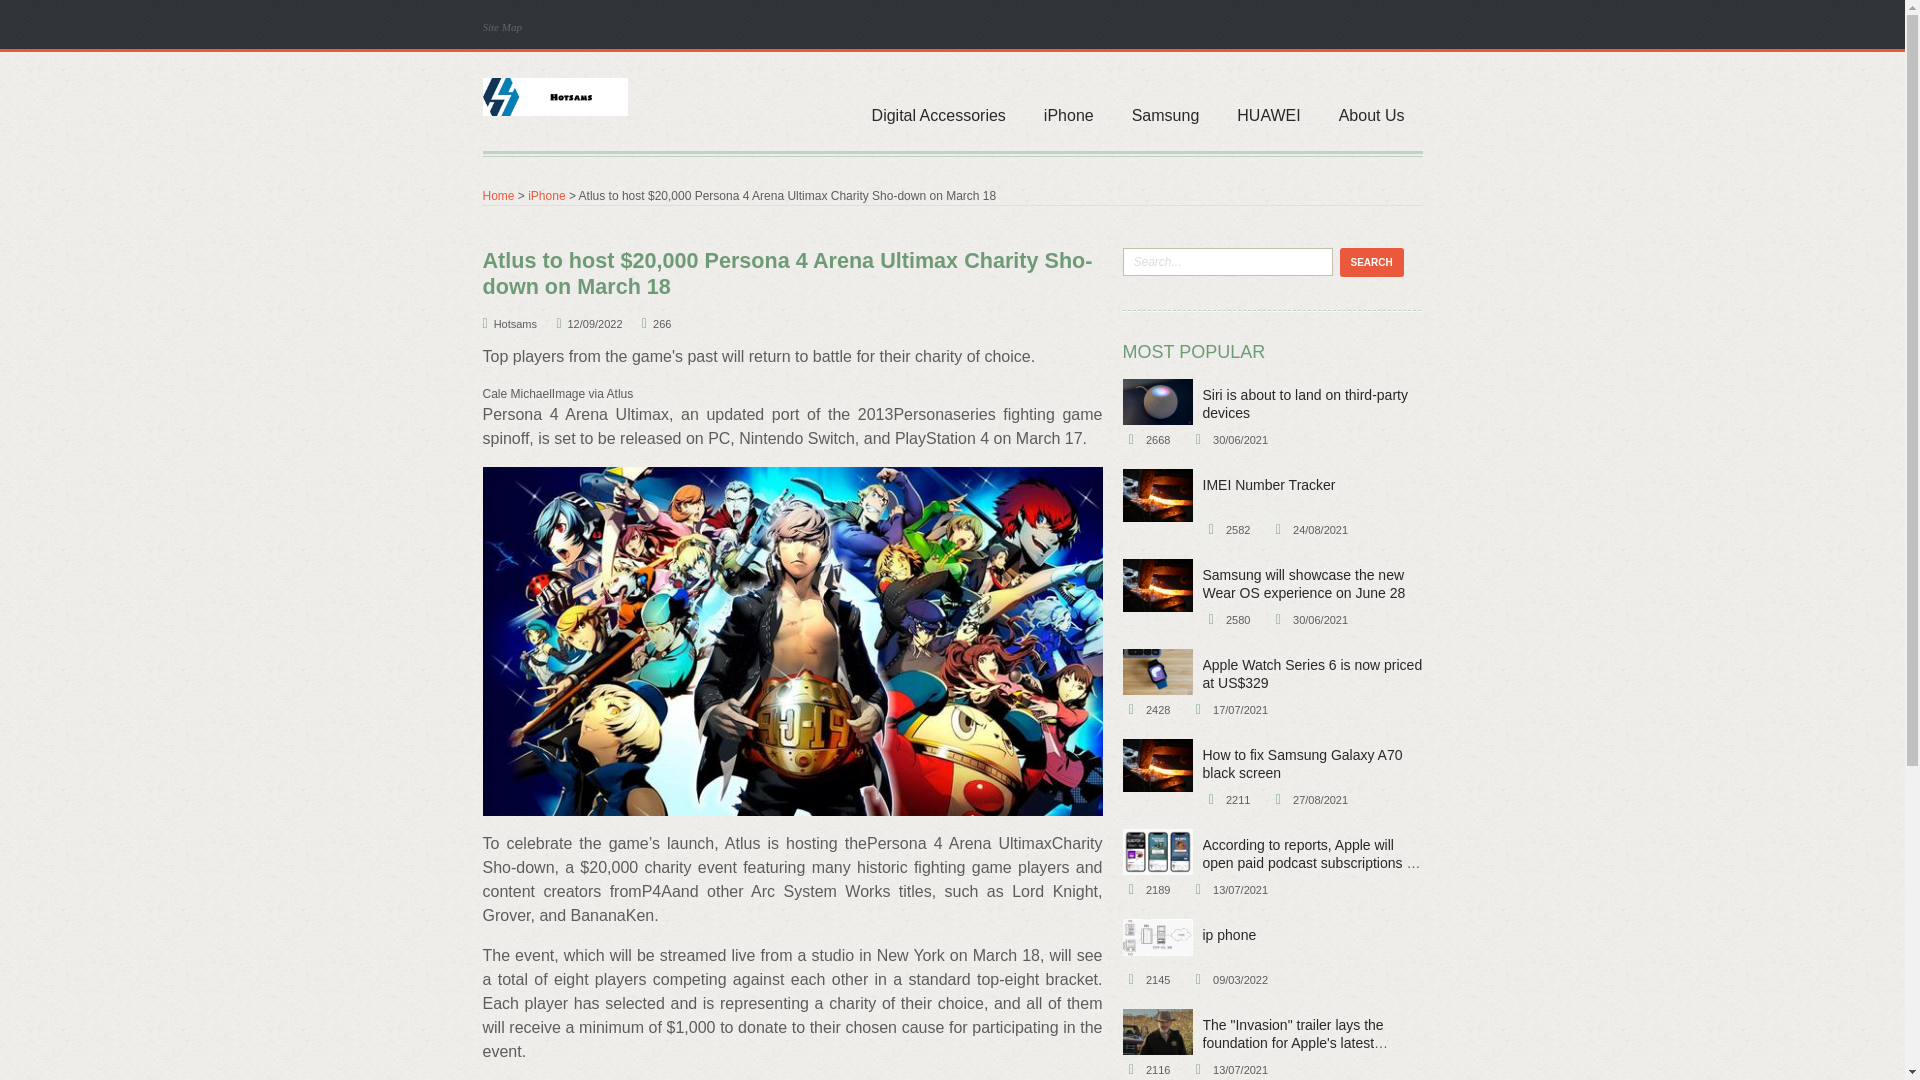 The width and height of the screenshot is (1920, 1080). Describe the element at coordinates (506, 26) in the screenshot. I see `Site Map` at that location.